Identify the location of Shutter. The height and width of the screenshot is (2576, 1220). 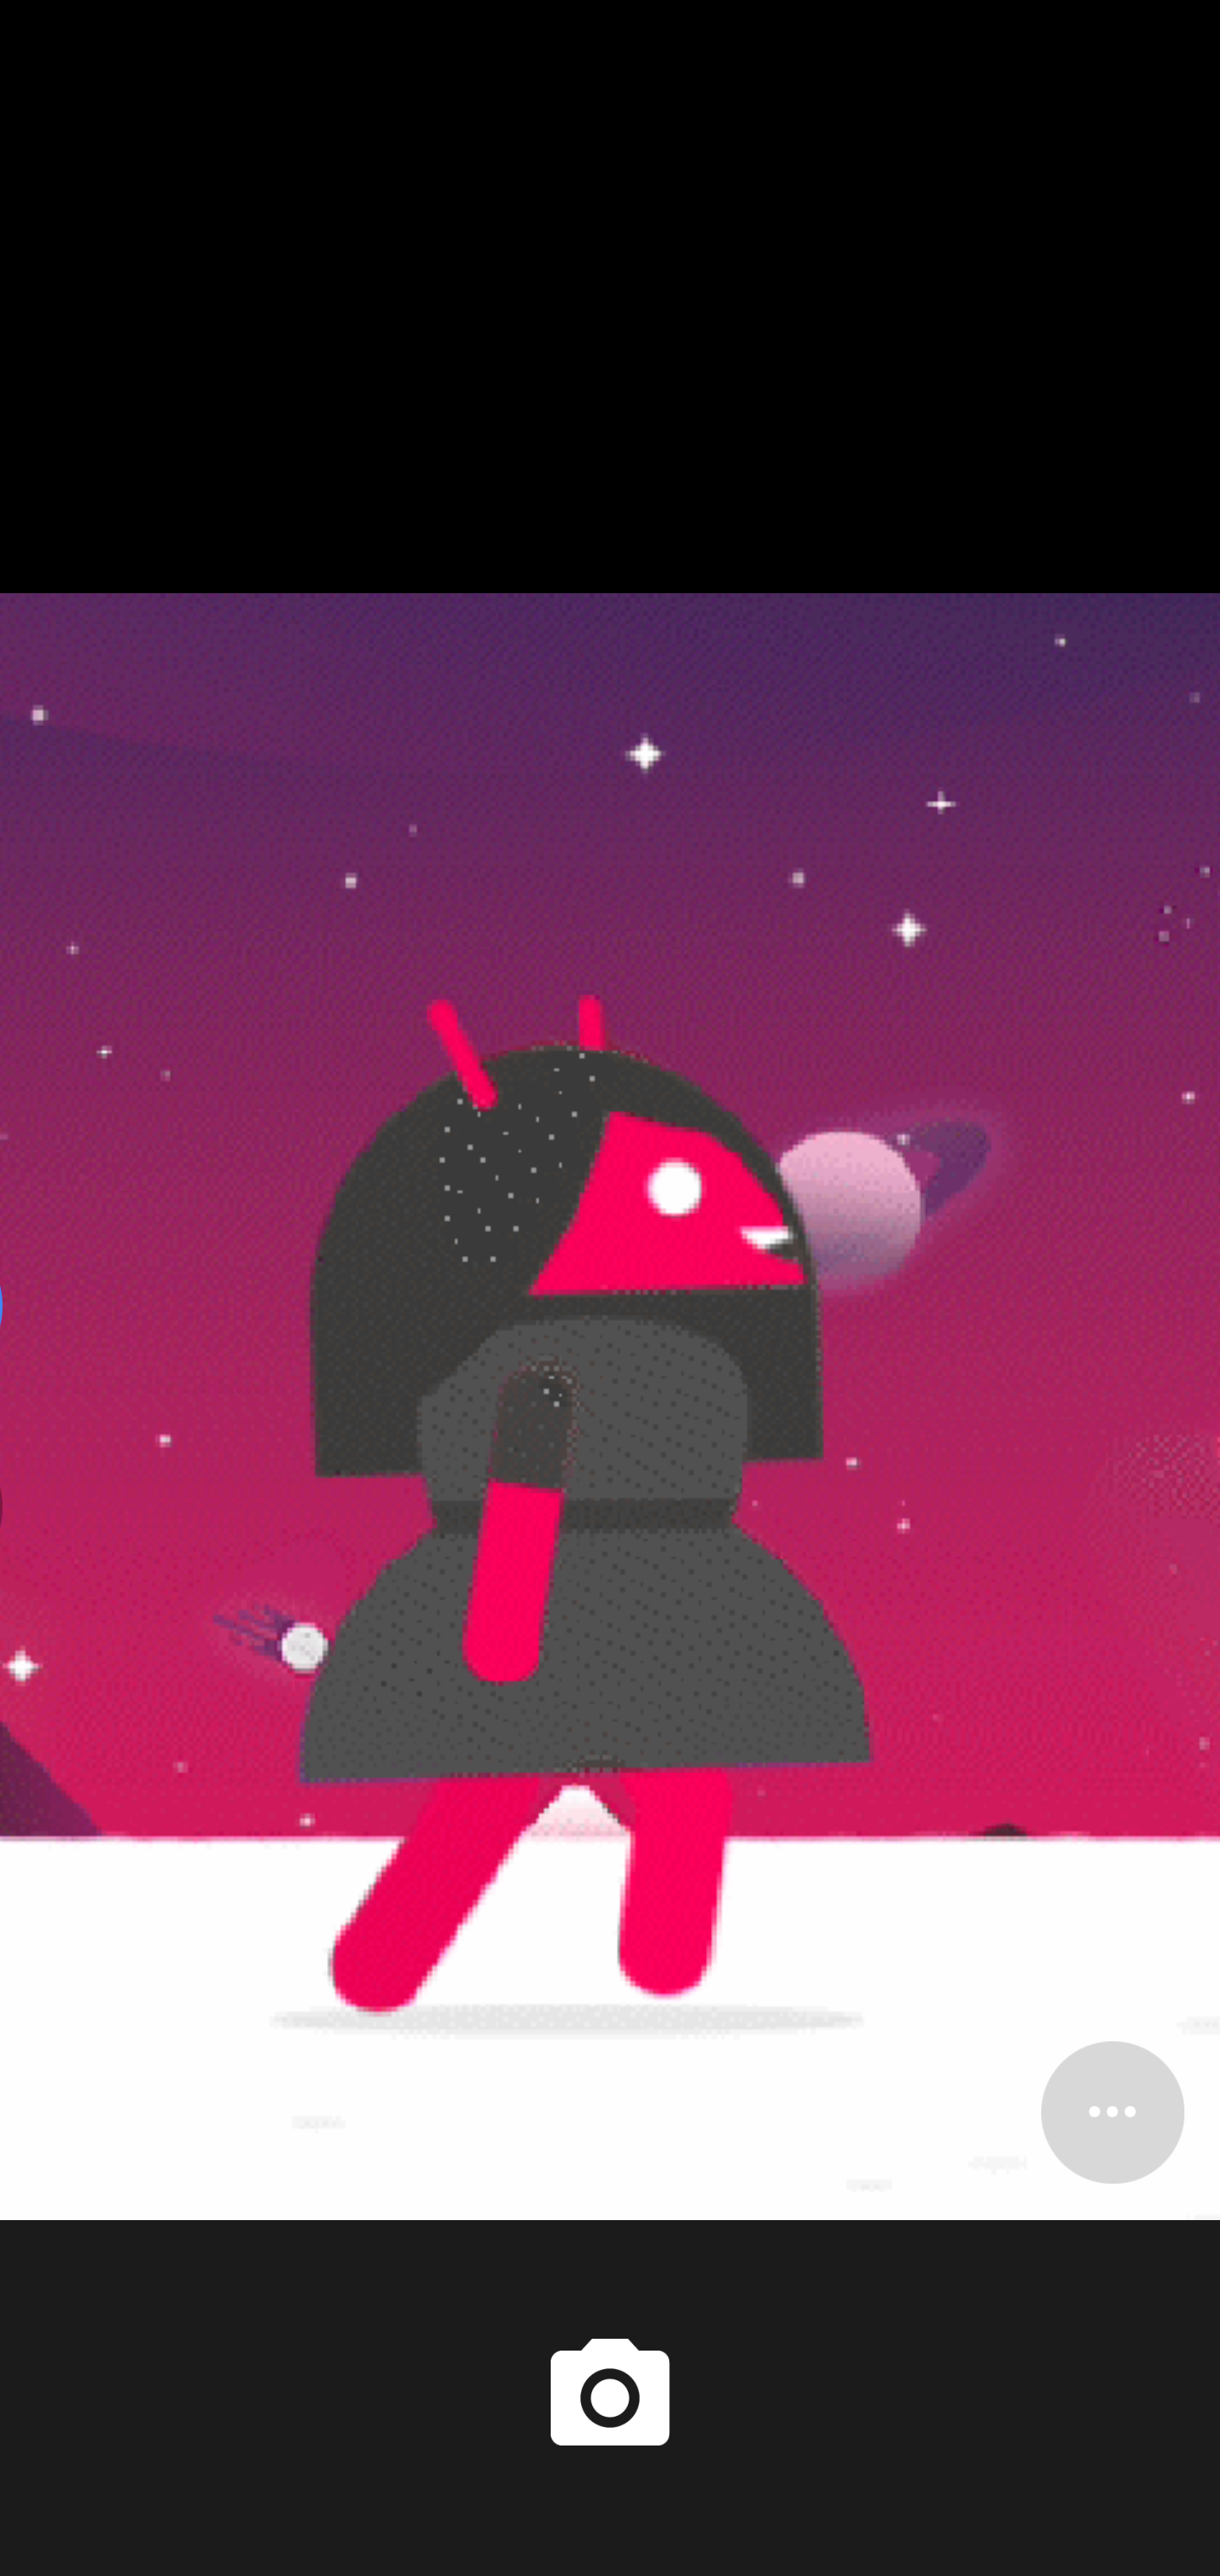
(610, 2398).